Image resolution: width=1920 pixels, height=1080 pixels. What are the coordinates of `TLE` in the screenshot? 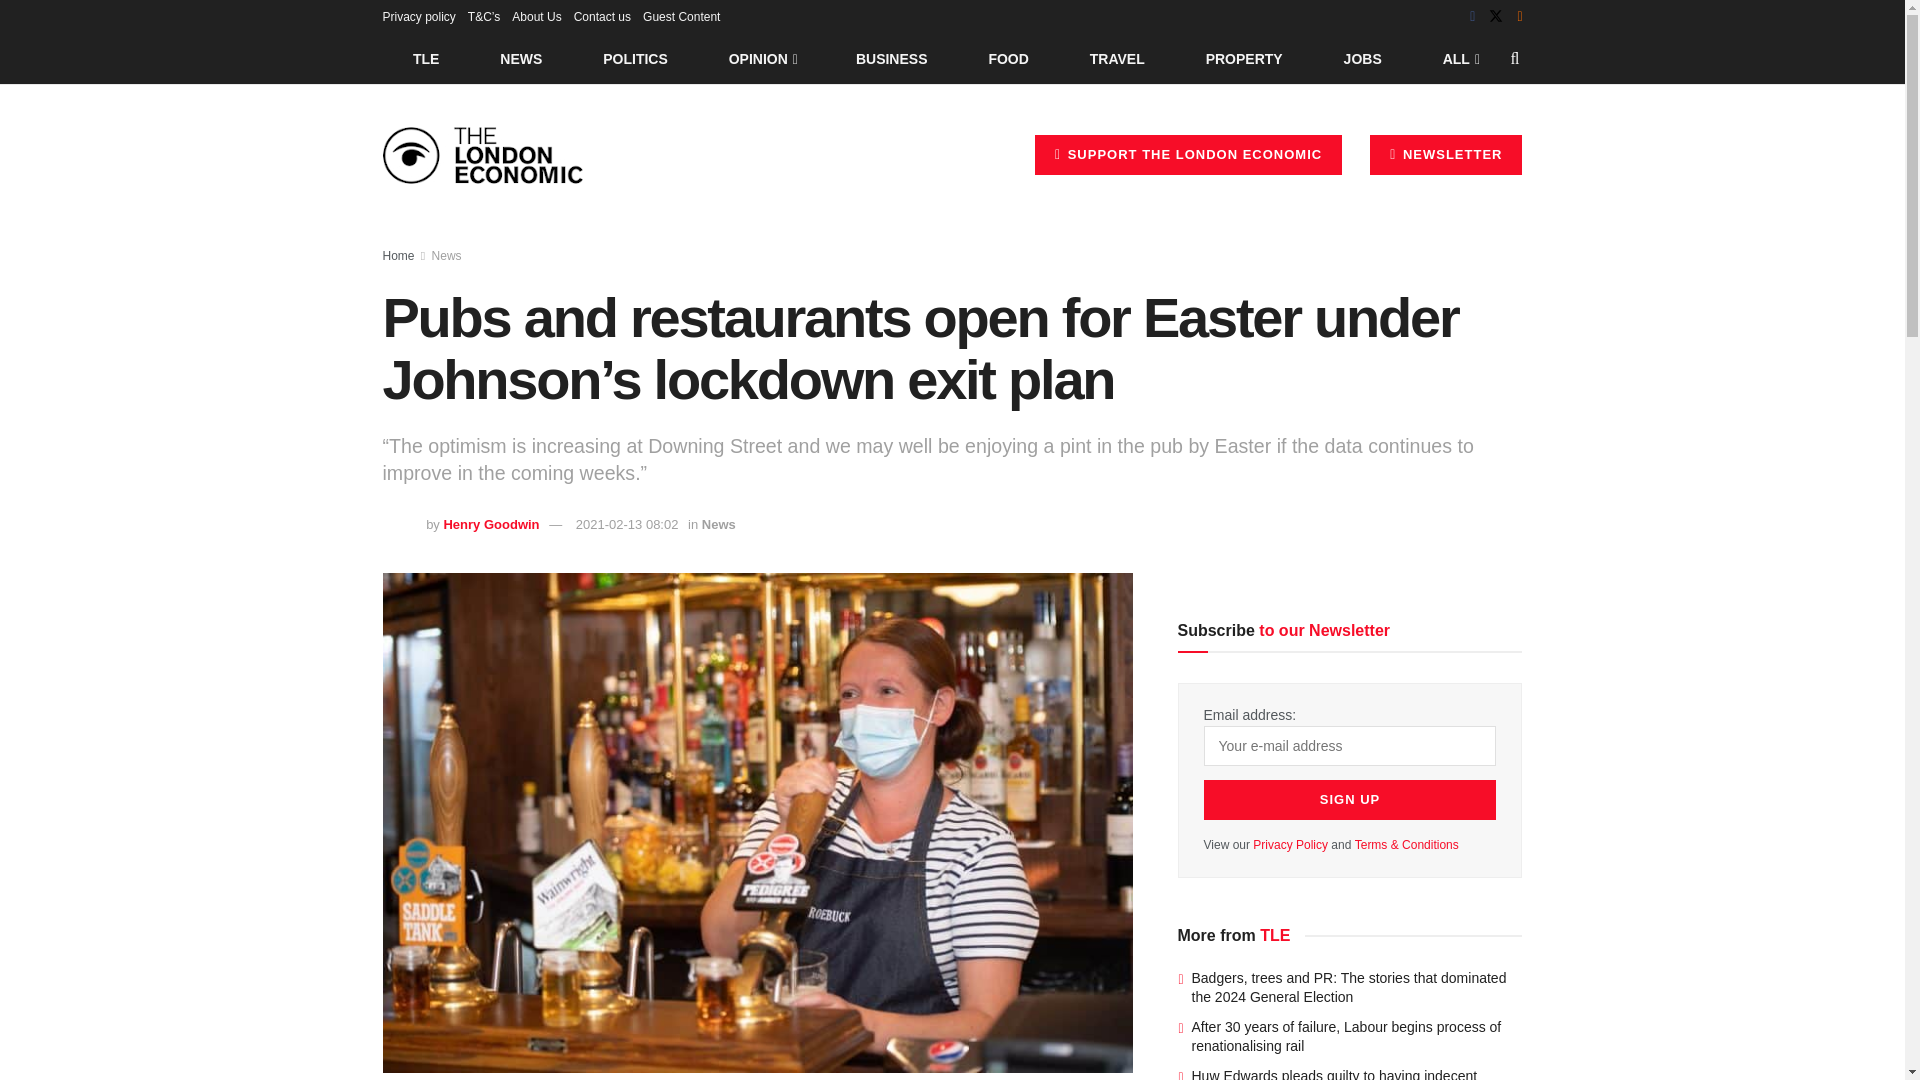 It's located at (425, 58).